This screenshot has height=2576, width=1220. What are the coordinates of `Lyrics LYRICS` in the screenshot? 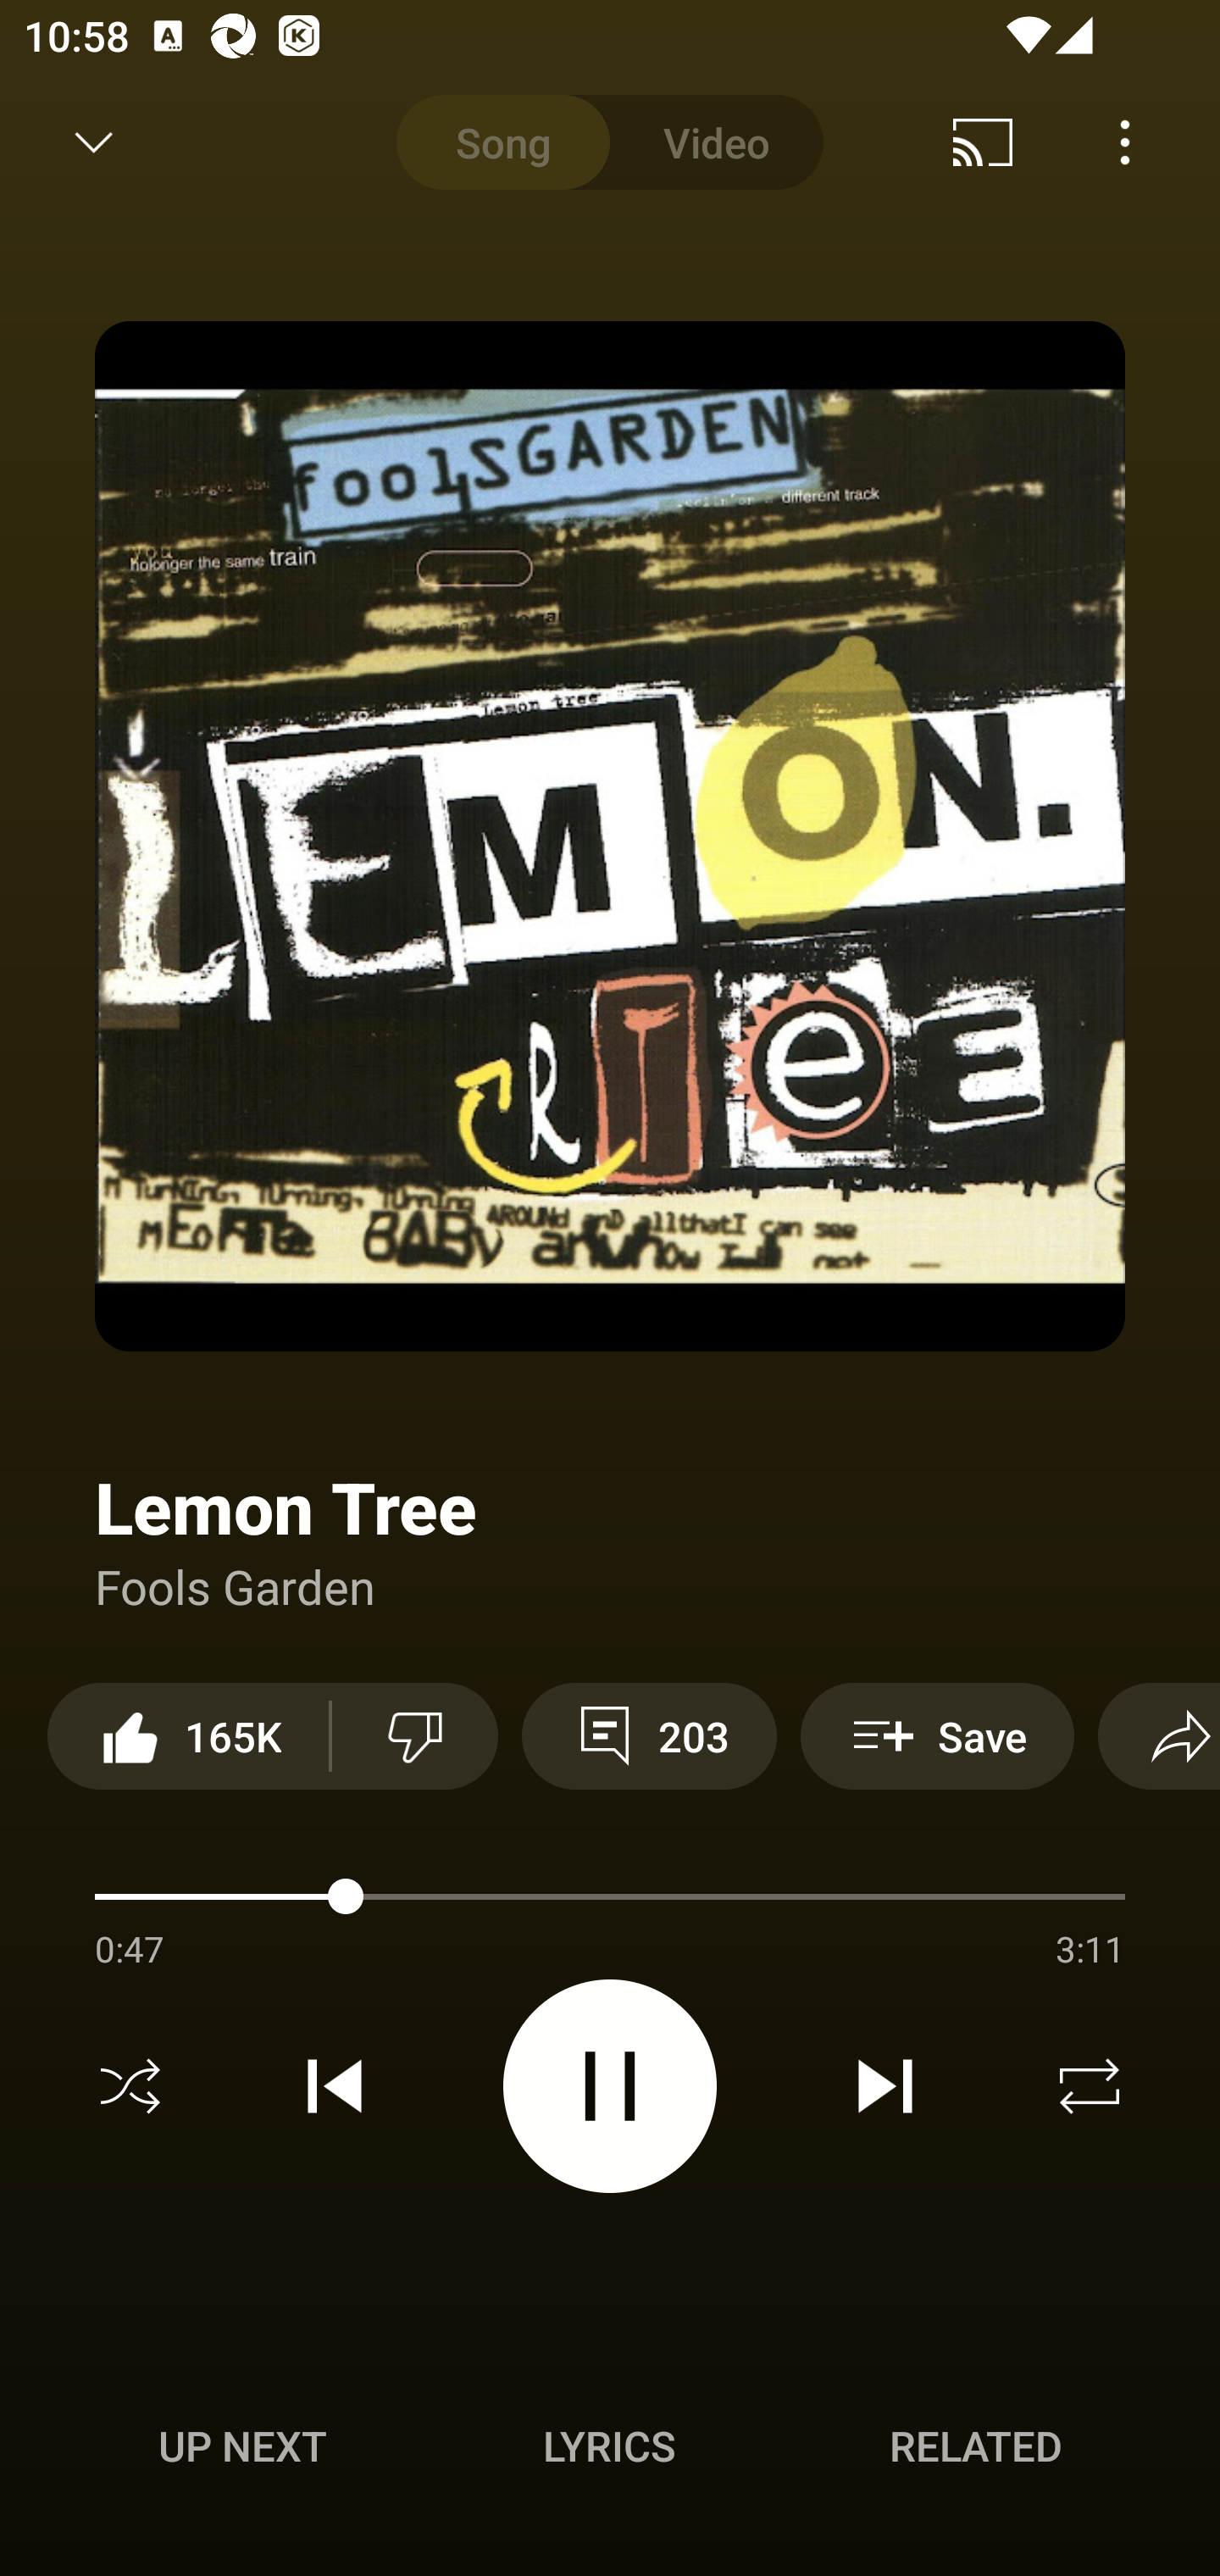 It's located at (609, 2446).